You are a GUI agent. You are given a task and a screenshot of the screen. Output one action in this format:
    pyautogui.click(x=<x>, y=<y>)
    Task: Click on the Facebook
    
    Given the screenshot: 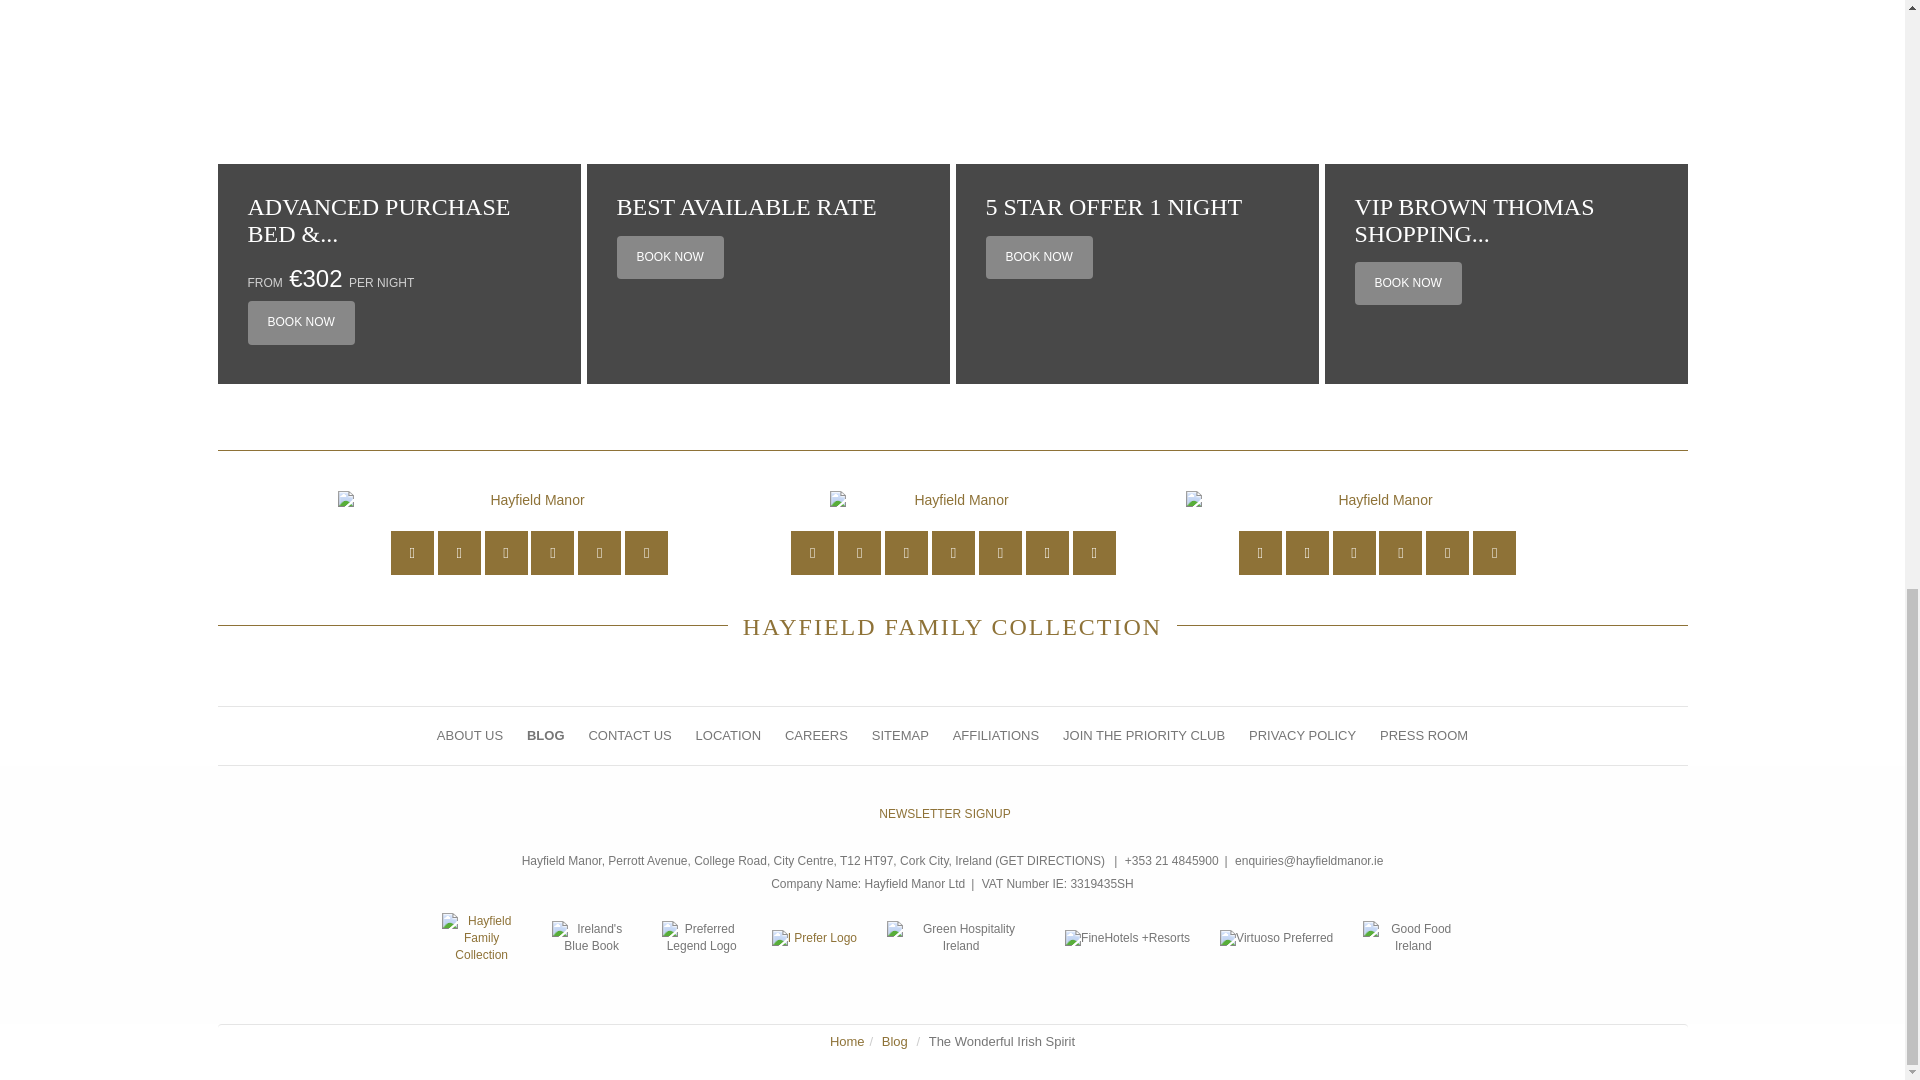 What is the action you would take?
    pyautogui.click(x=1354, y=552)
    